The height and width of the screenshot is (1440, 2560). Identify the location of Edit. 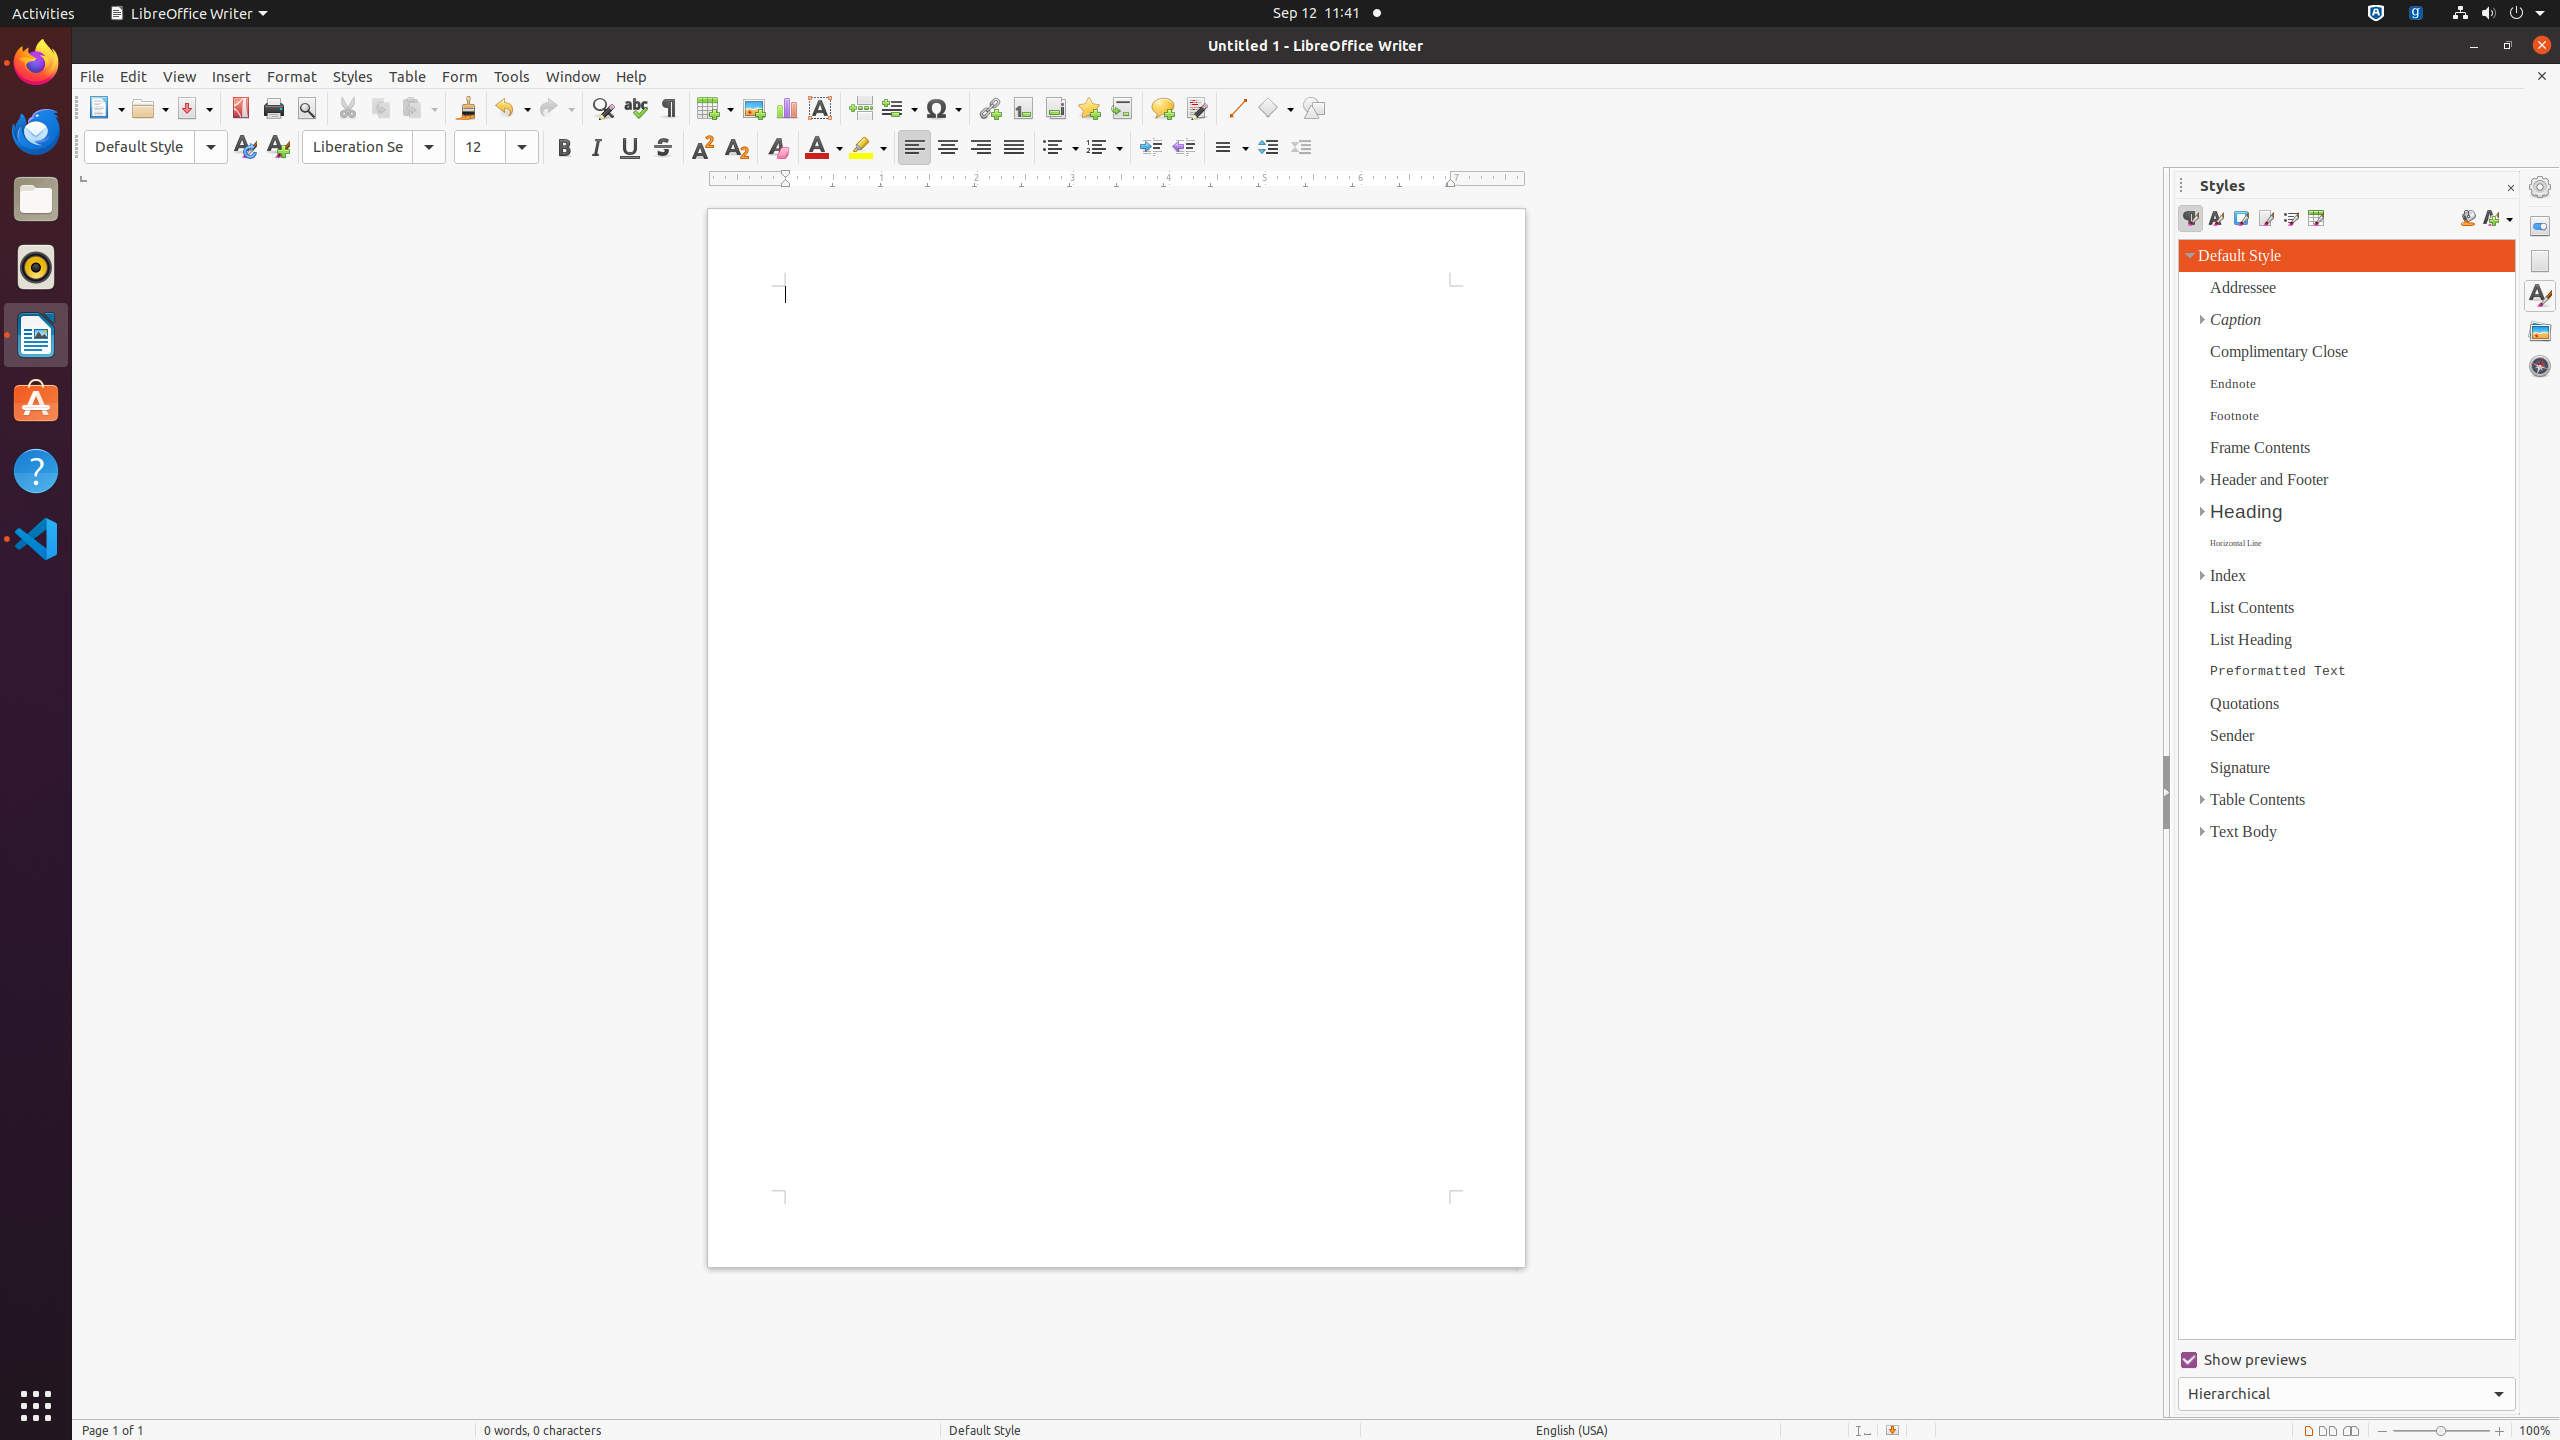
(134, 76).